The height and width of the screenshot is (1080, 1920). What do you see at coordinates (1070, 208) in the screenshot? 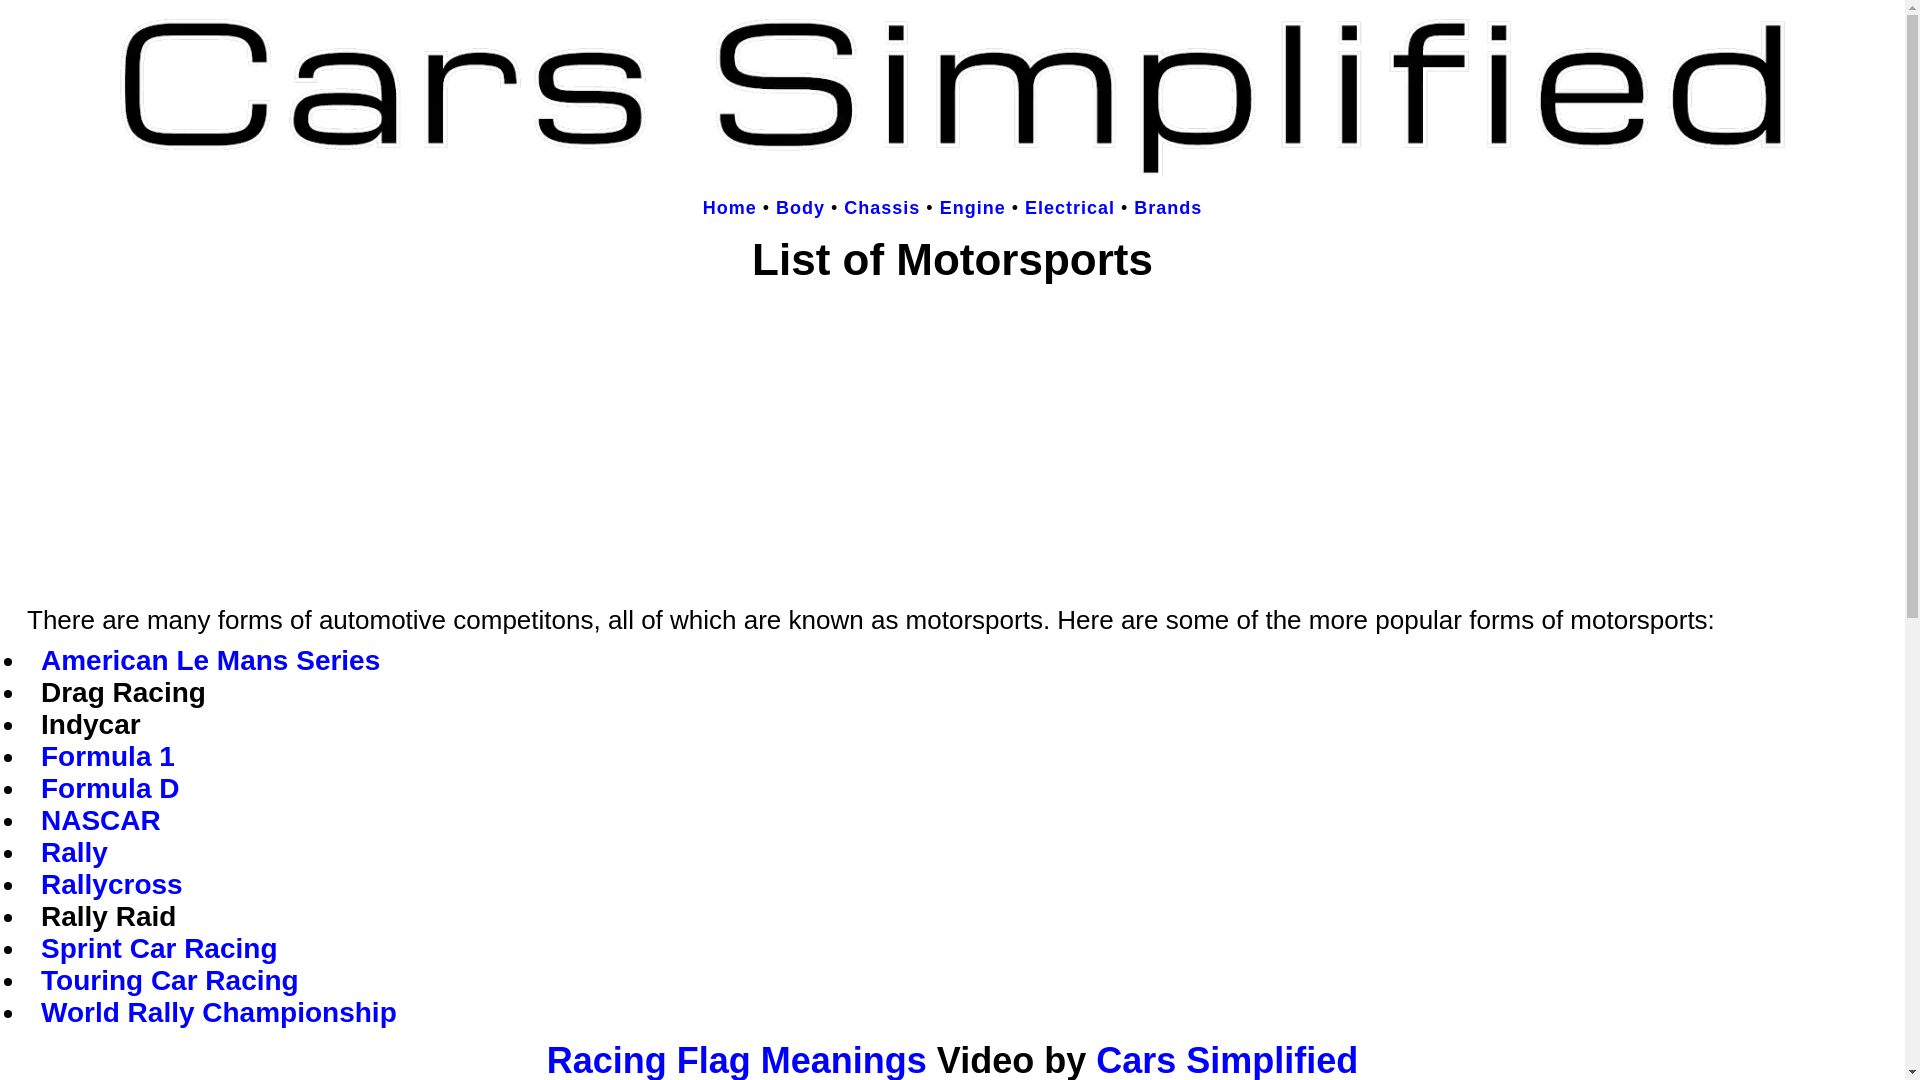
I see `Electrical` at bounding box center [1070, 208].